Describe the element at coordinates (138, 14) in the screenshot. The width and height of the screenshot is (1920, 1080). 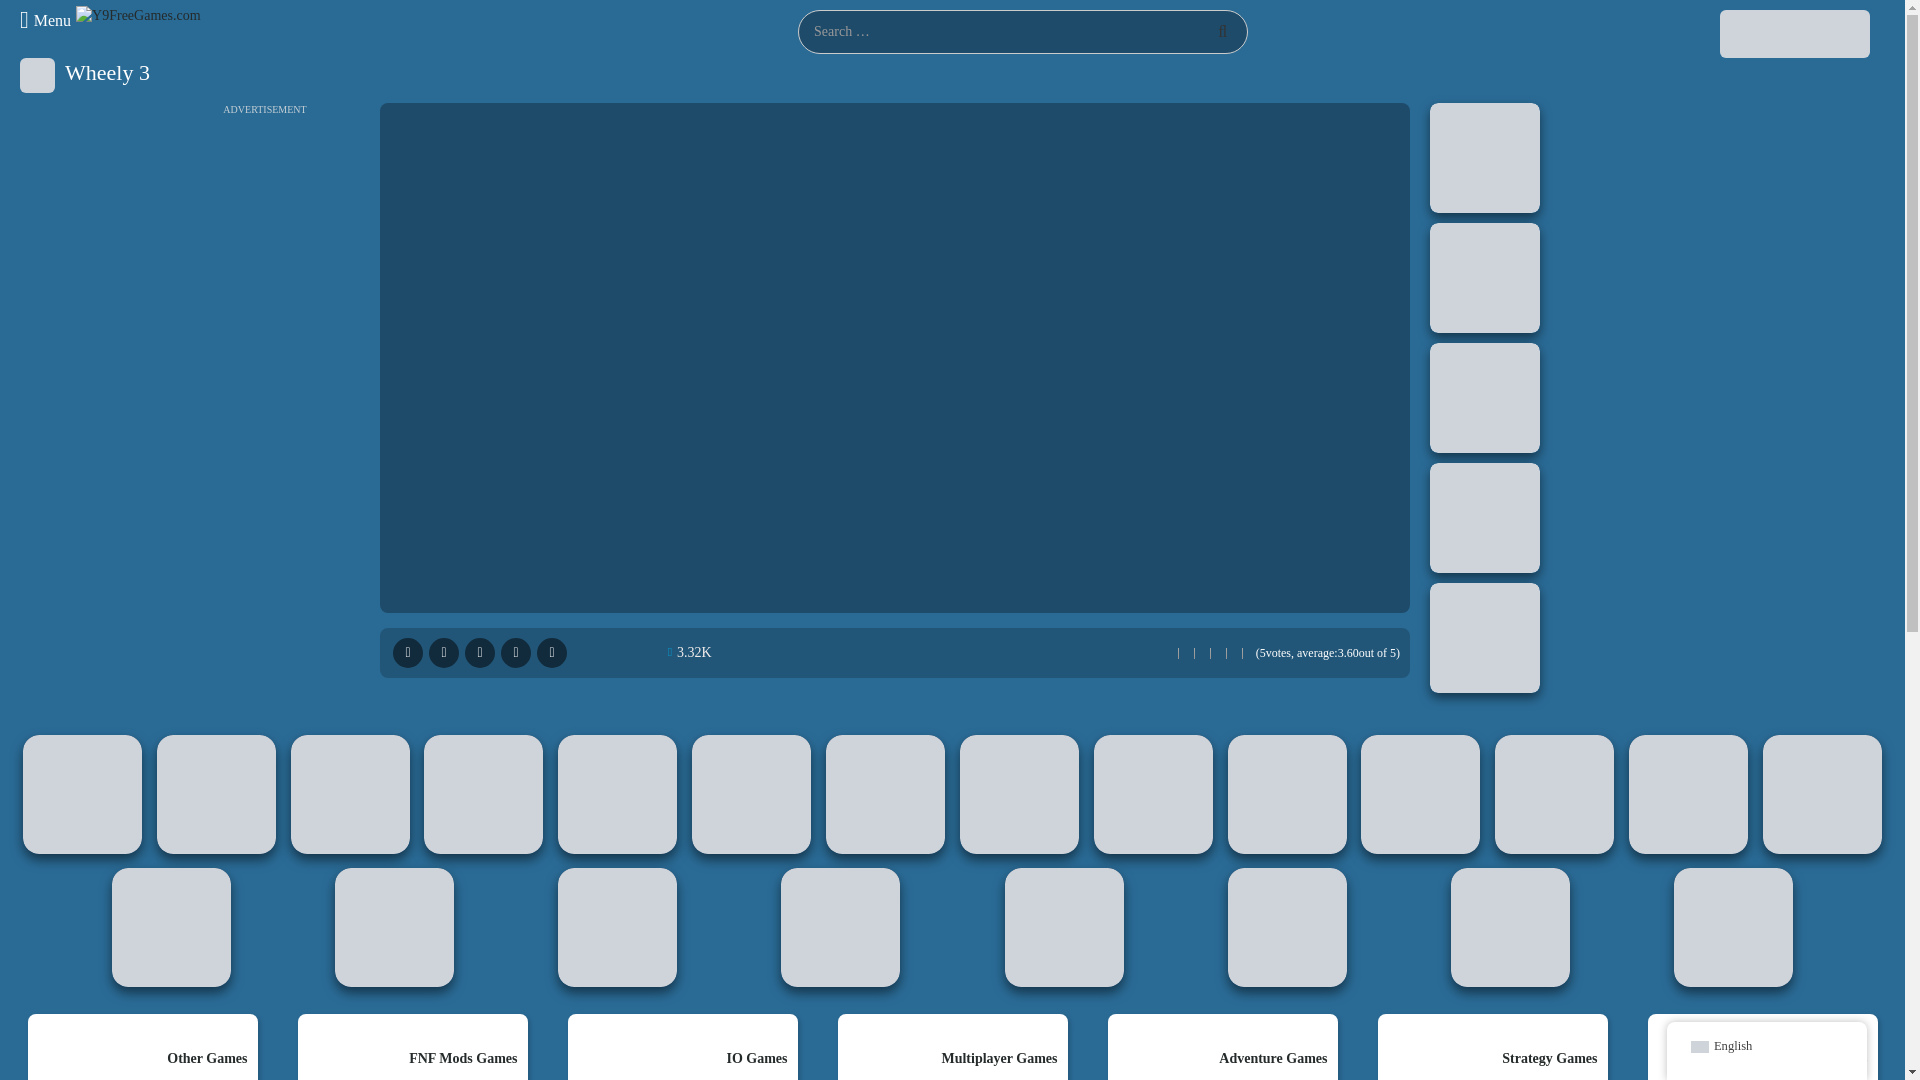
I see `Y9FreeGames.com` at that location.